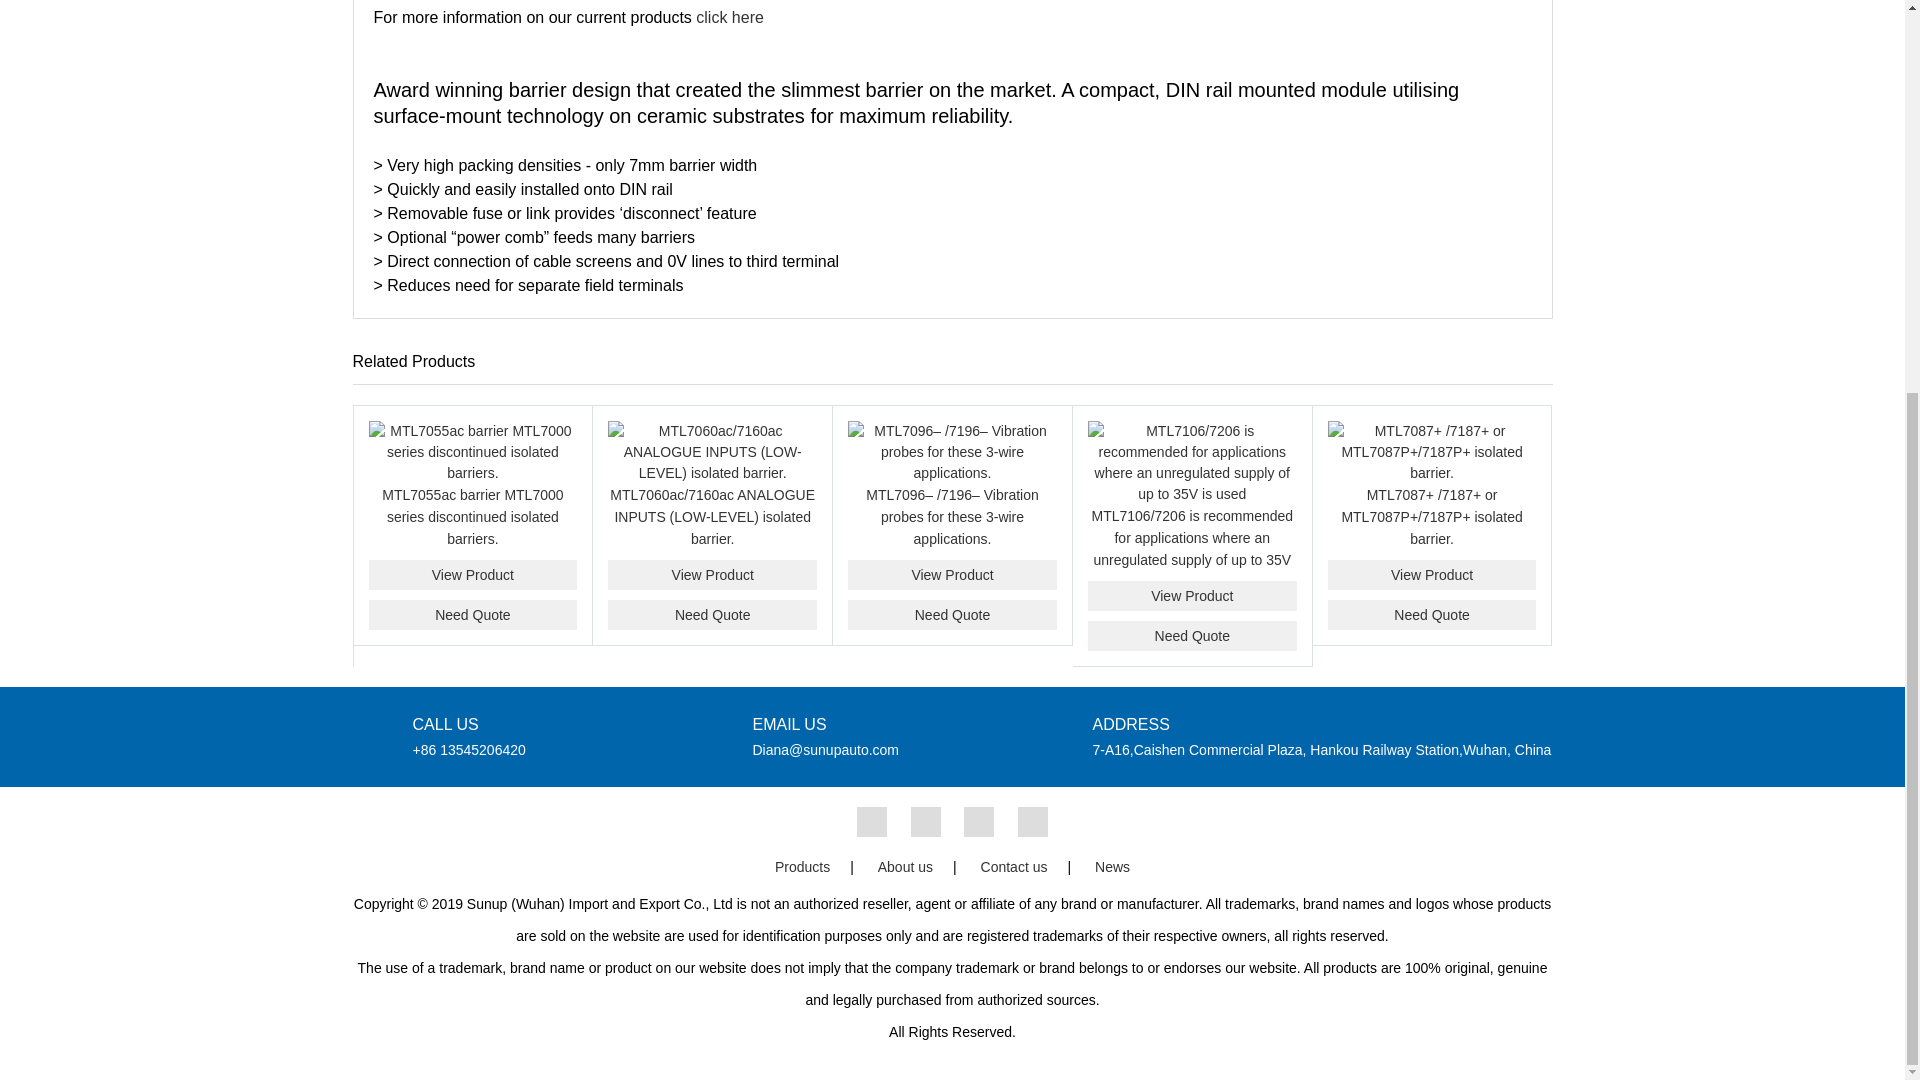 The image size is (1920, 1080). Describe the element at coordinates (730, 16) in the screenshot. I see `Products` at that location.